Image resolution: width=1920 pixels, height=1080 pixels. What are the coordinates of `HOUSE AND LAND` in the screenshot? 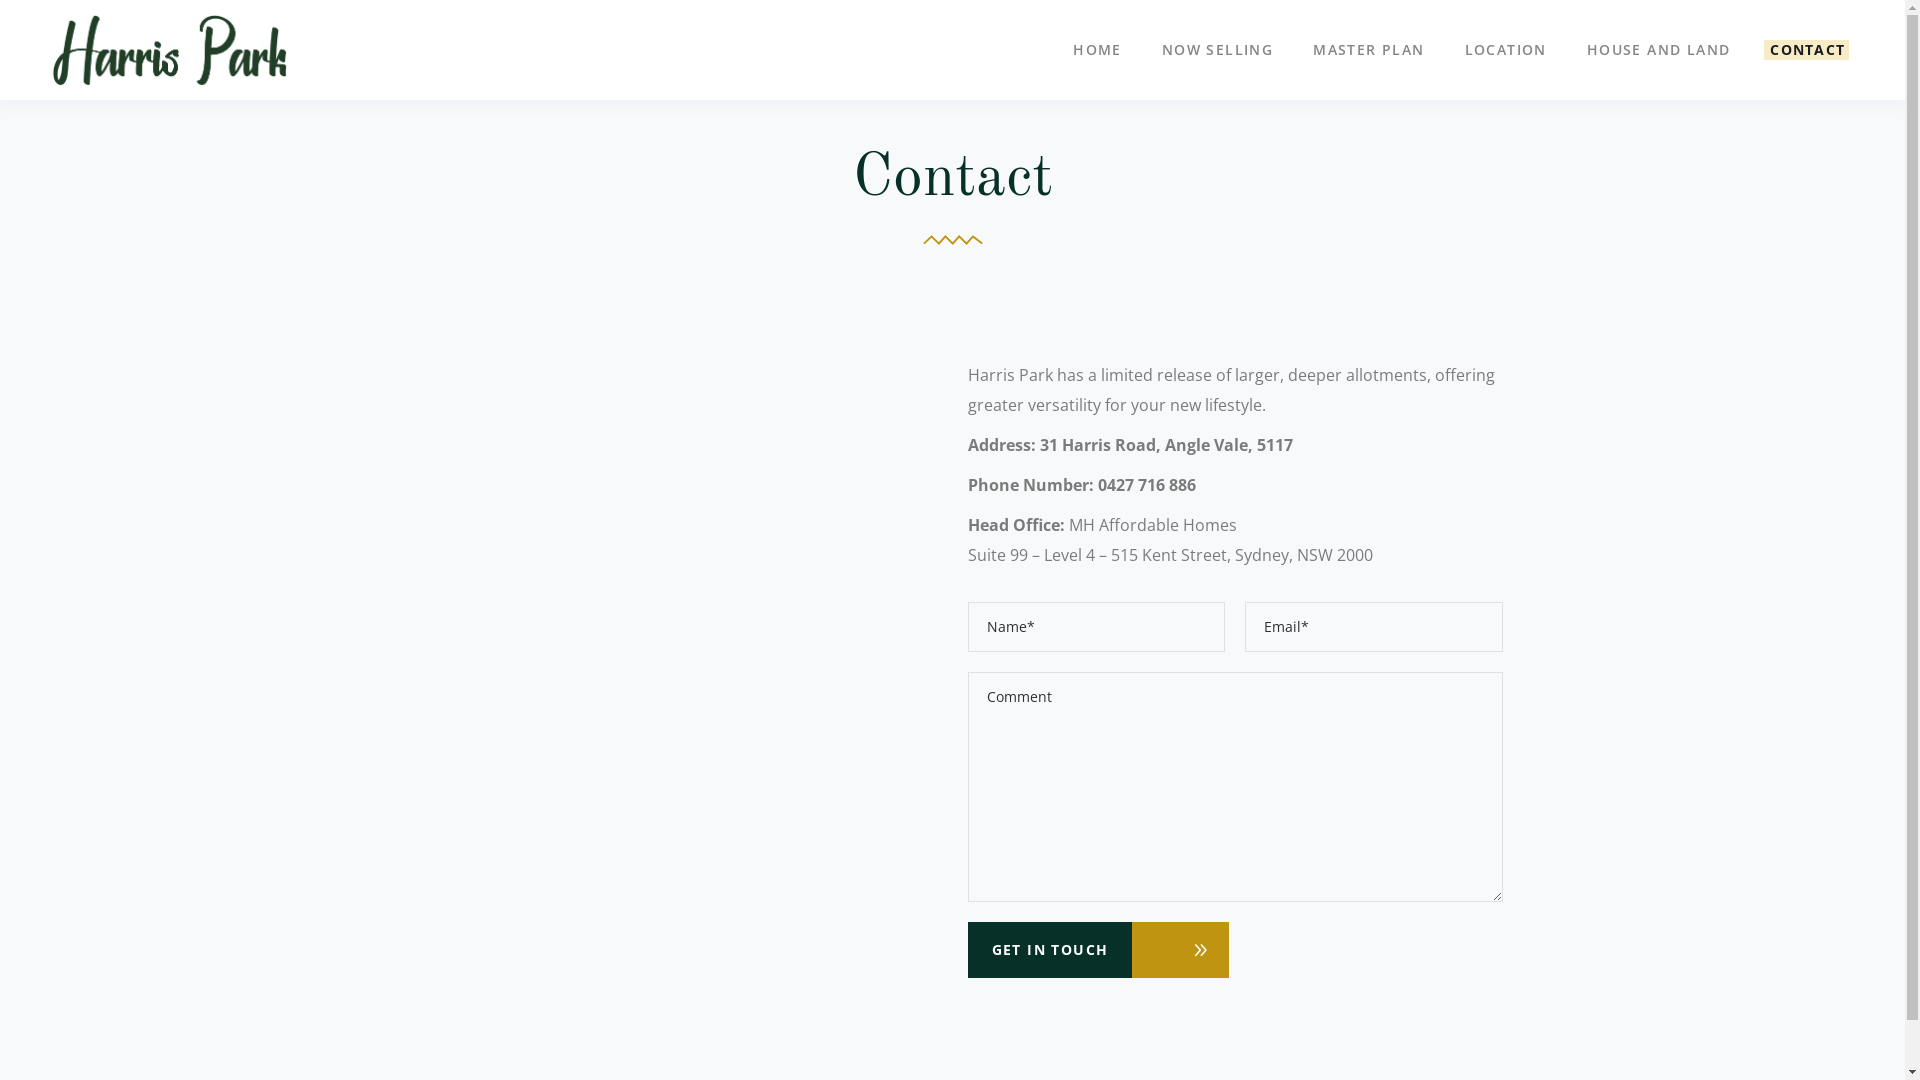 It's located at (1659, 50).